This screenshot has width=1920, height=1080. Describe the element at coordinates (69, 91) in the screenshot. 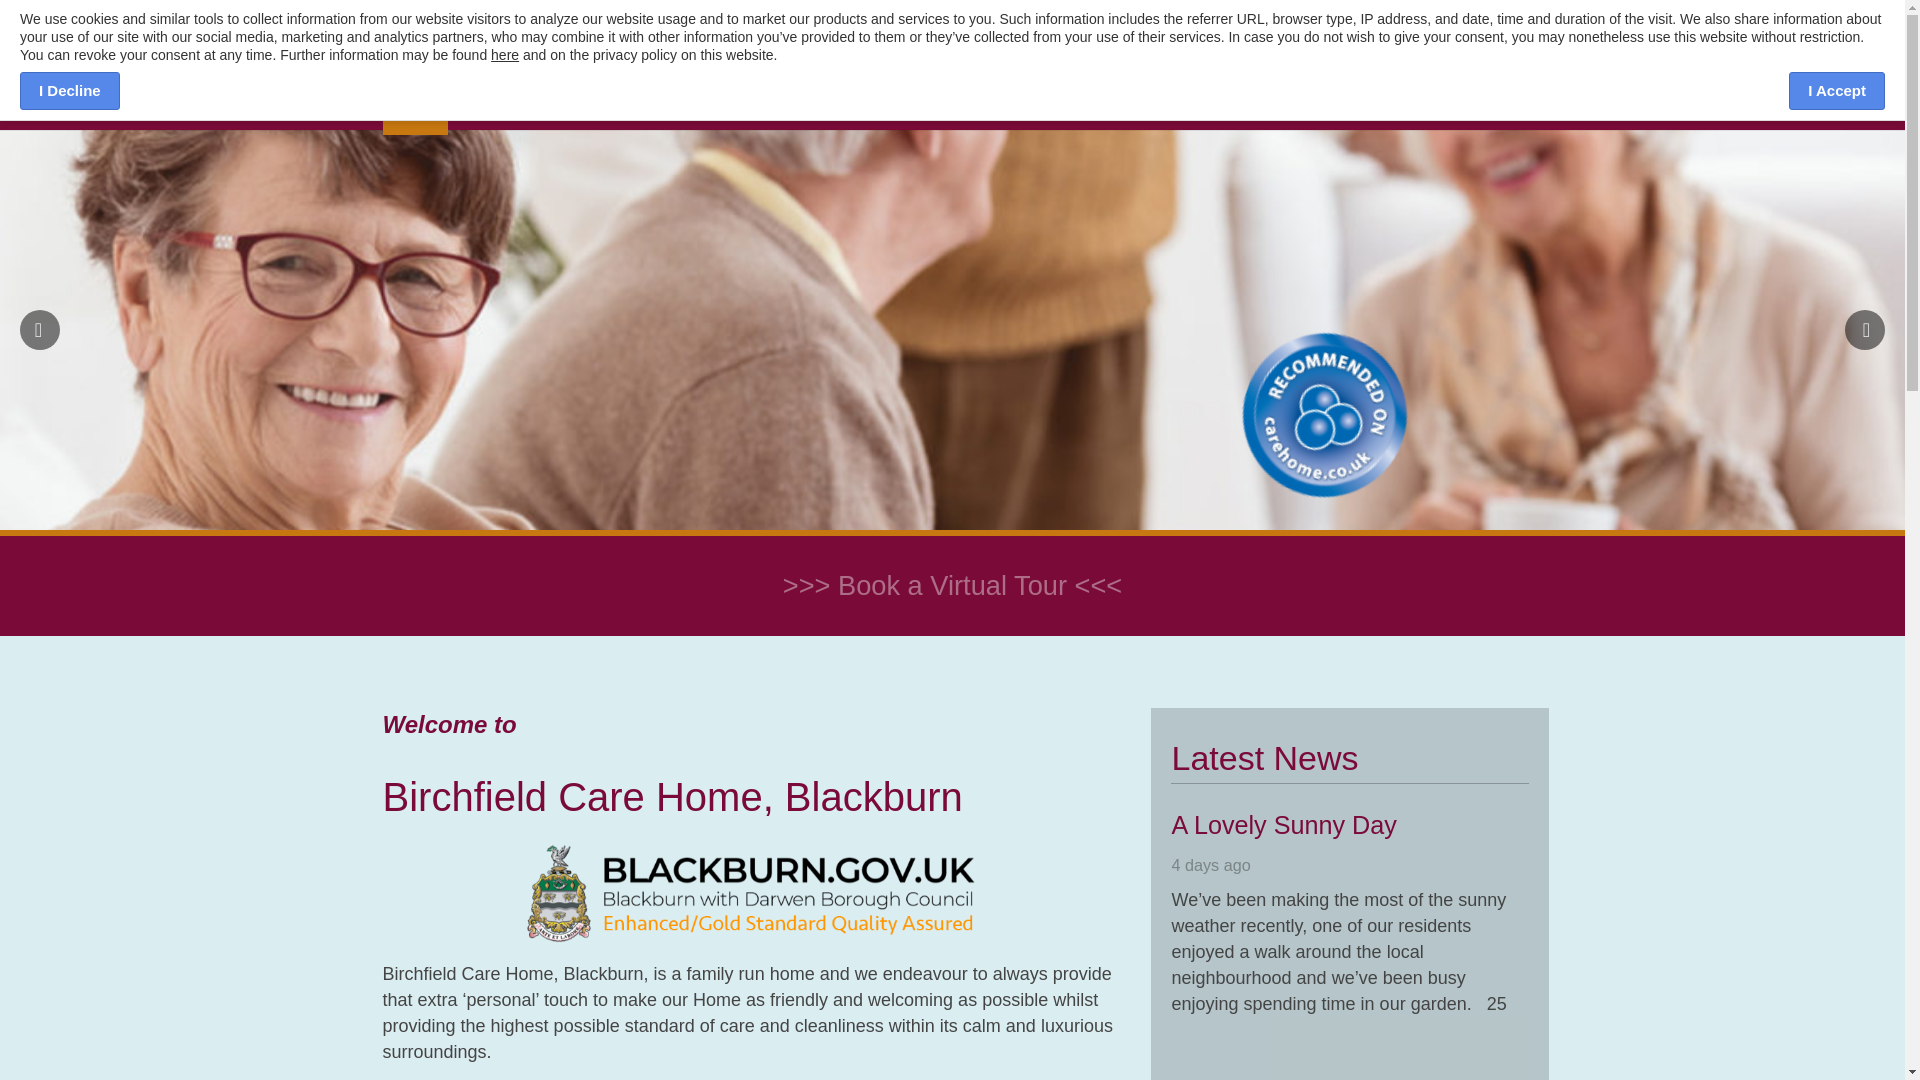

I see `I Decline` at that location.